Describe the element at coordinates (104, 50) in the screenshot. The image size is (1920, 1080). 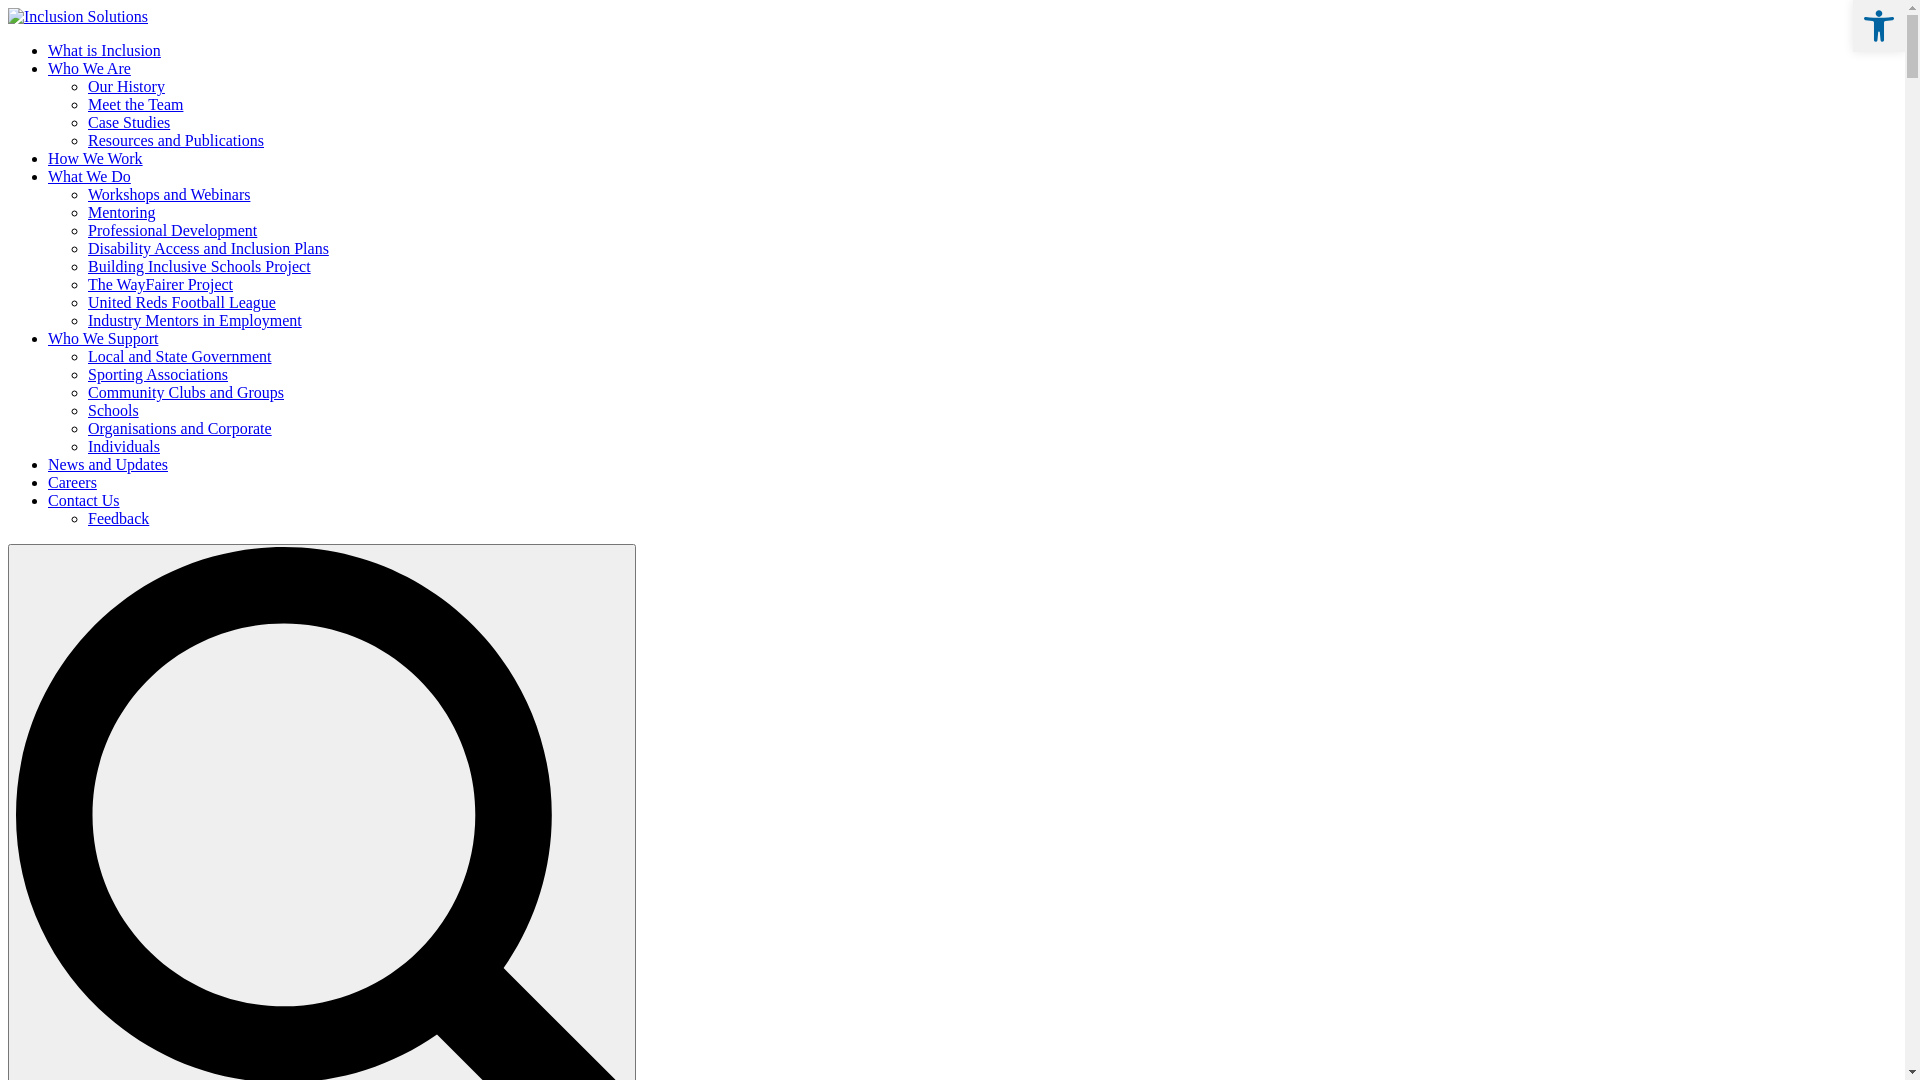
I see `What is Inclusion` at that location.